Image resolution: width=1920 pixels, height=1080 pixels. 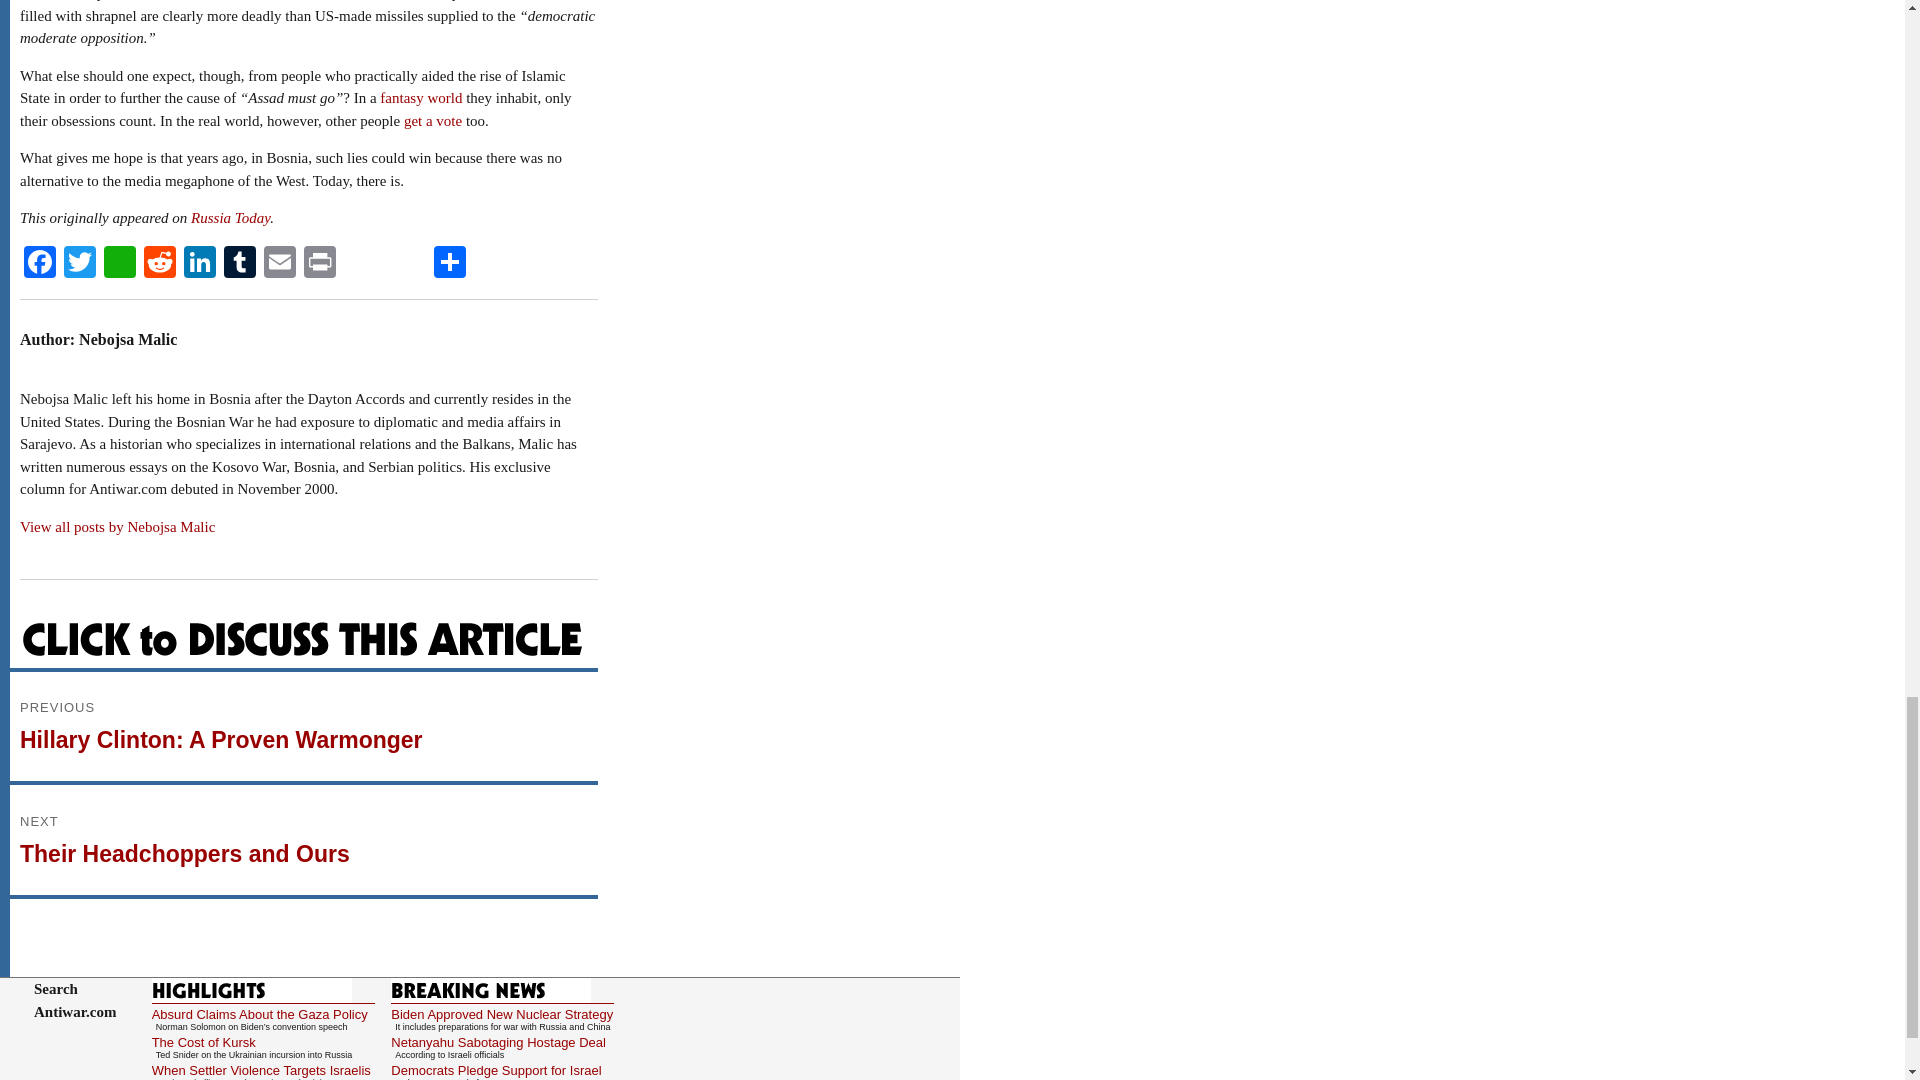 I want to click on Reddit, so click(x=160, y=264).